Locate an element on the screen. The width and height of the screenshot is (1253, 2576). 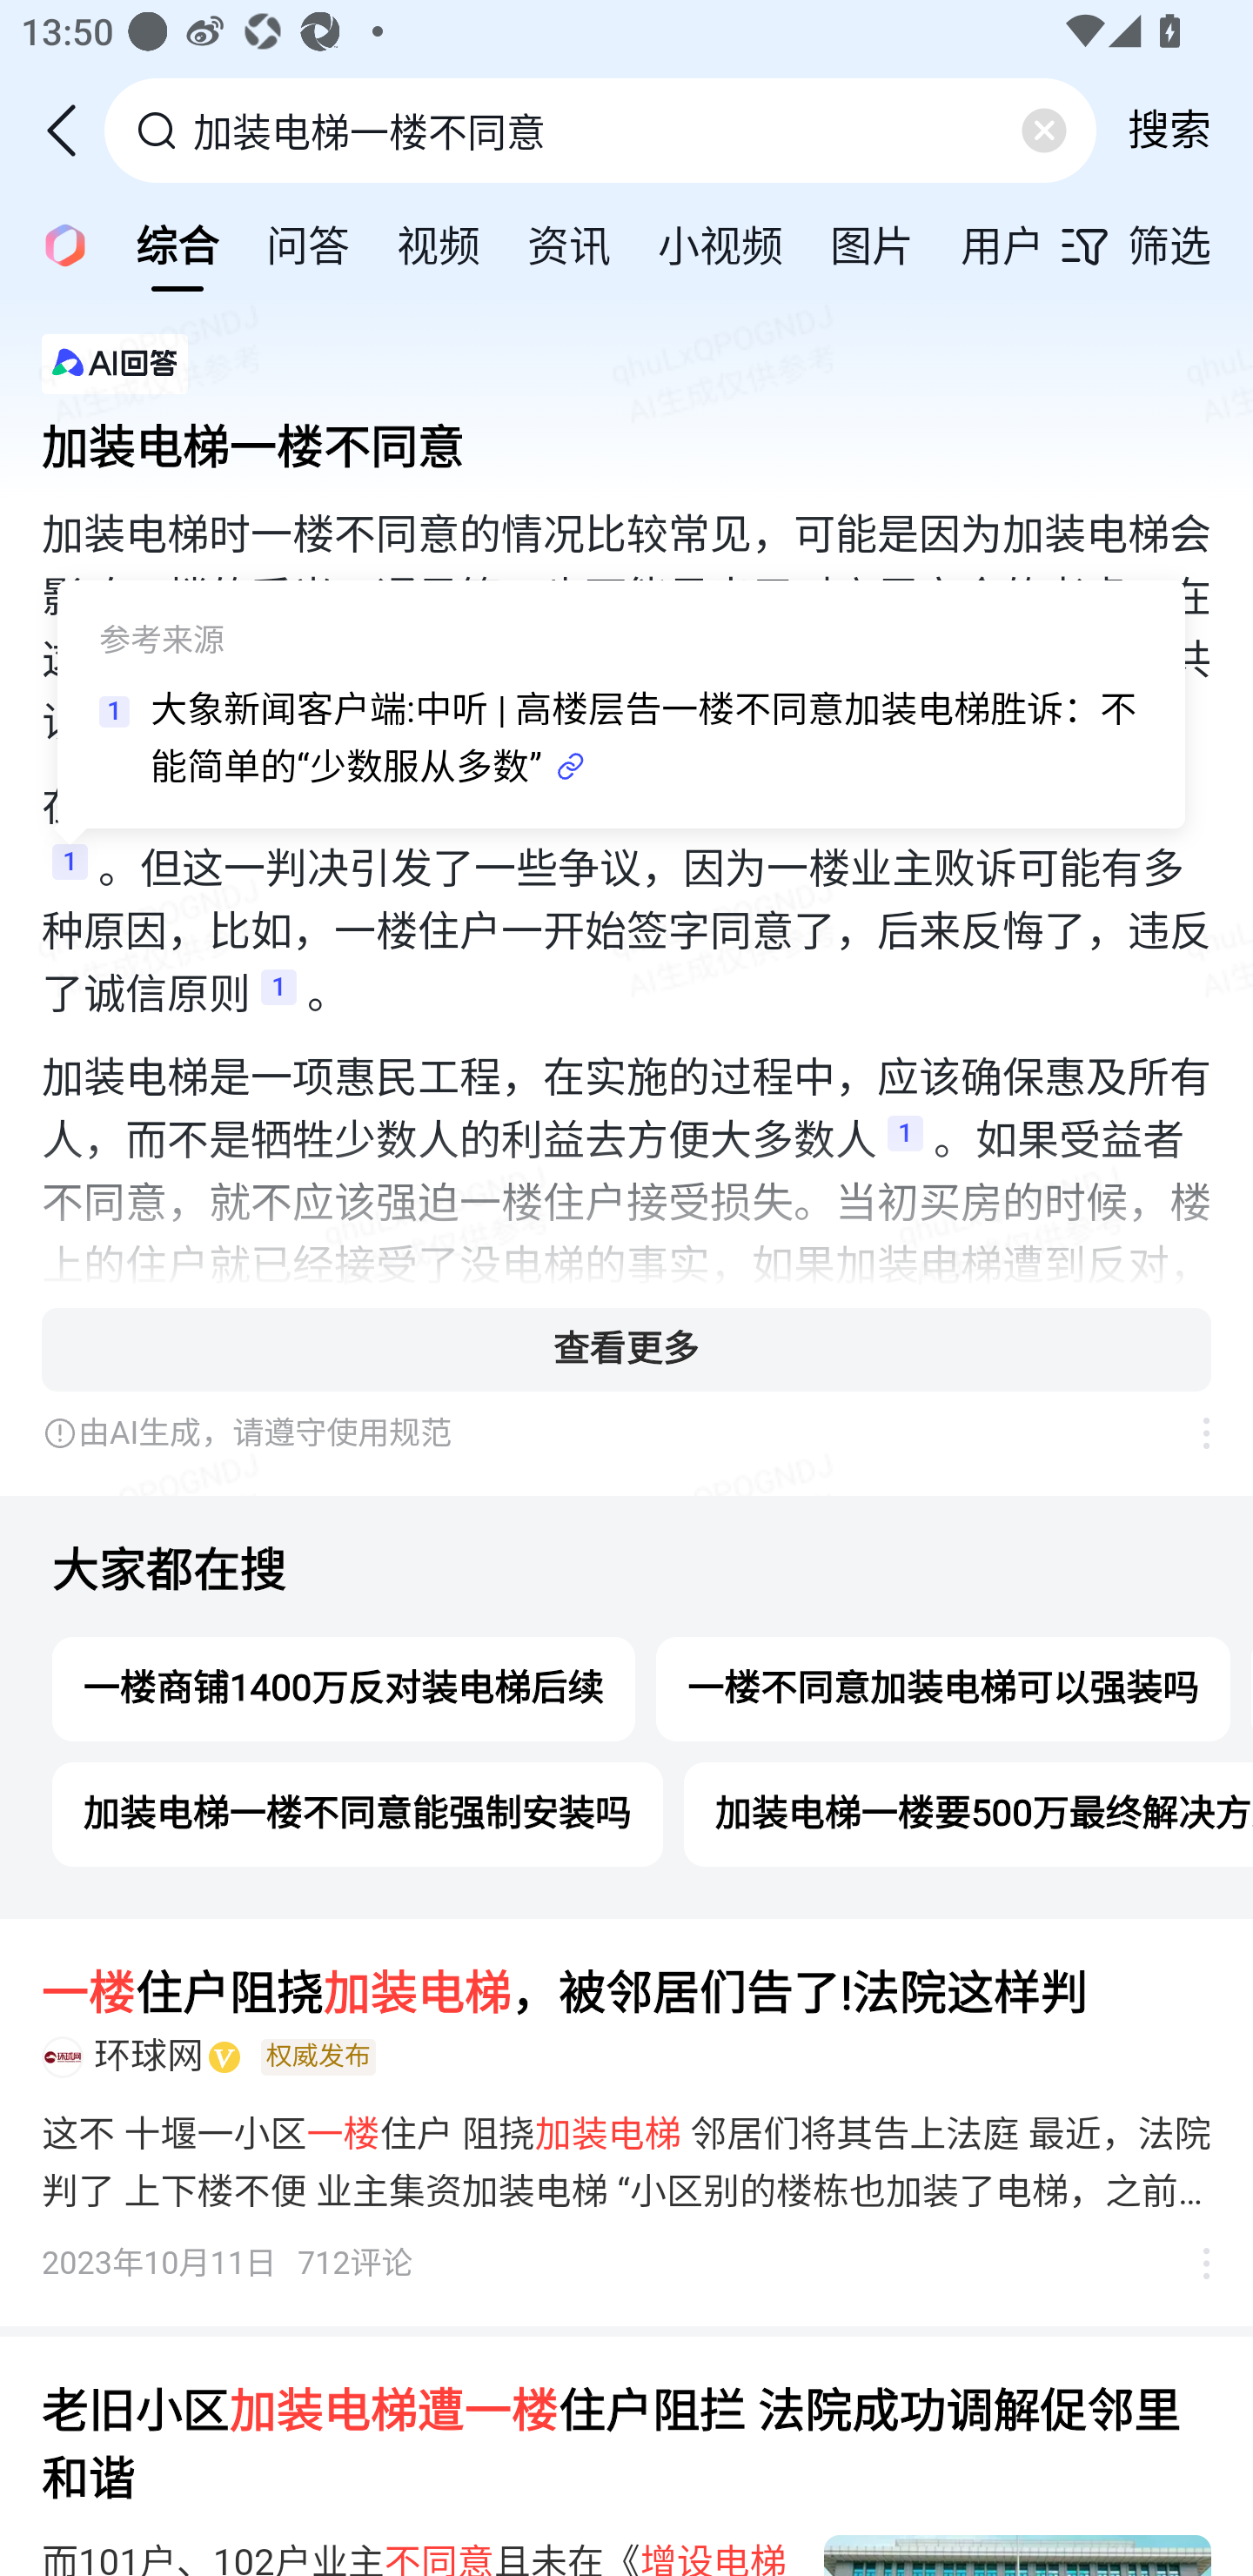
搜索框，加装电梯一楼不同意 is located at coordinates (602, 130).